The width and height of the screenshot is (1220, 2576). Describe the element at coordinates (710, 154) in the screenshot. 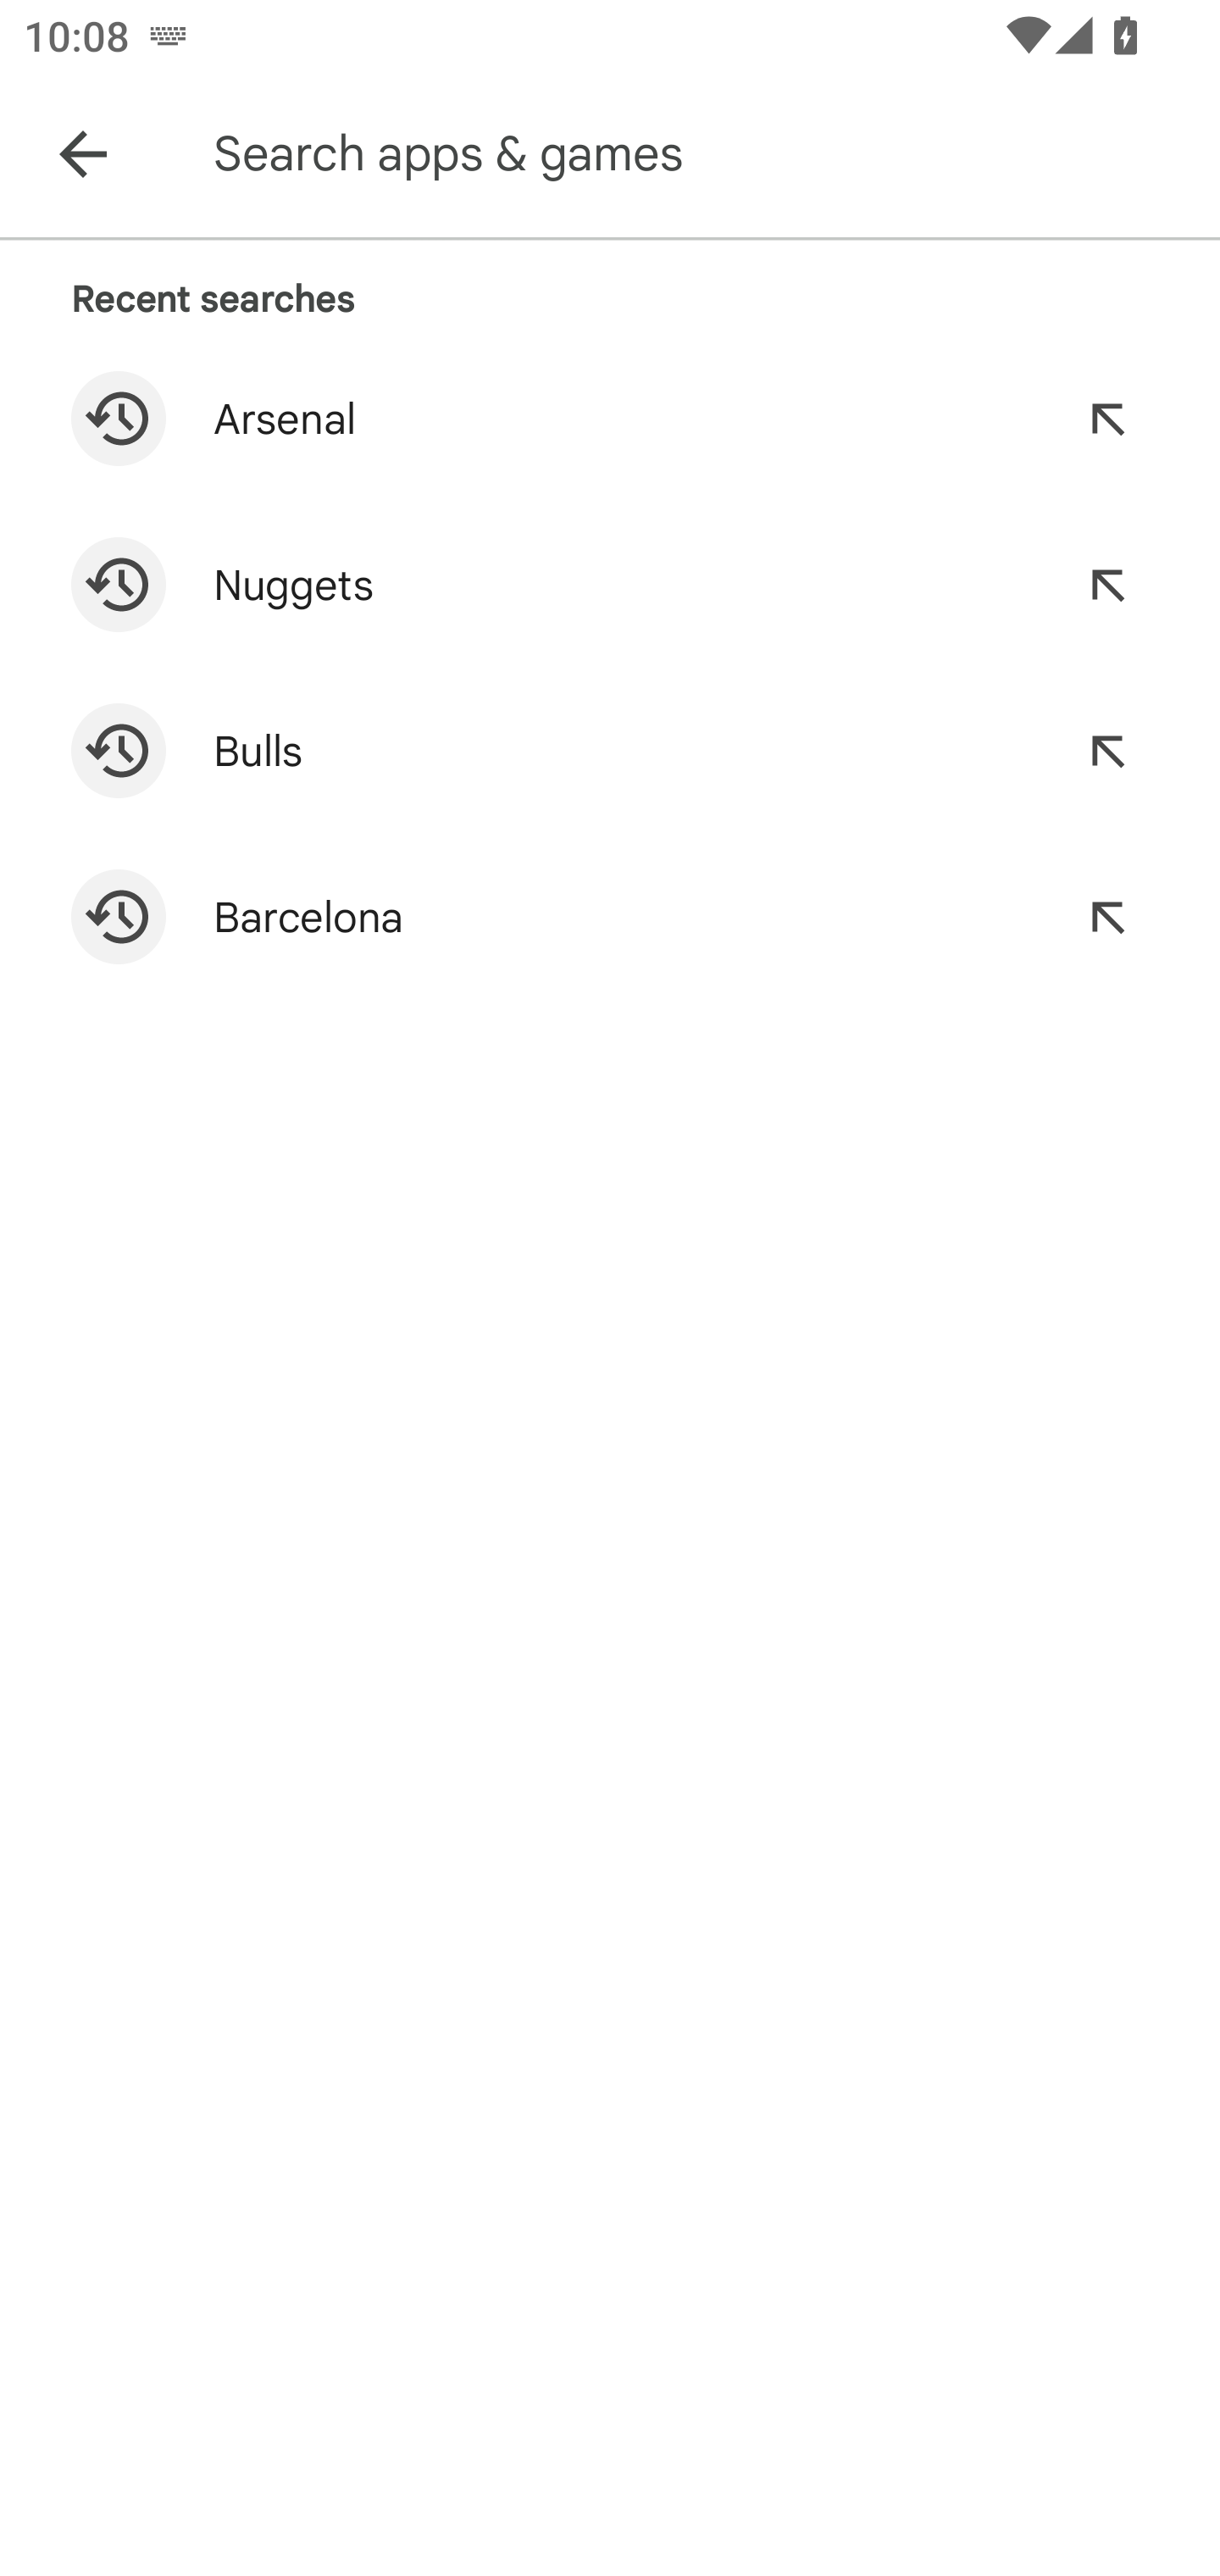

I see `Search apps & games` at that location.